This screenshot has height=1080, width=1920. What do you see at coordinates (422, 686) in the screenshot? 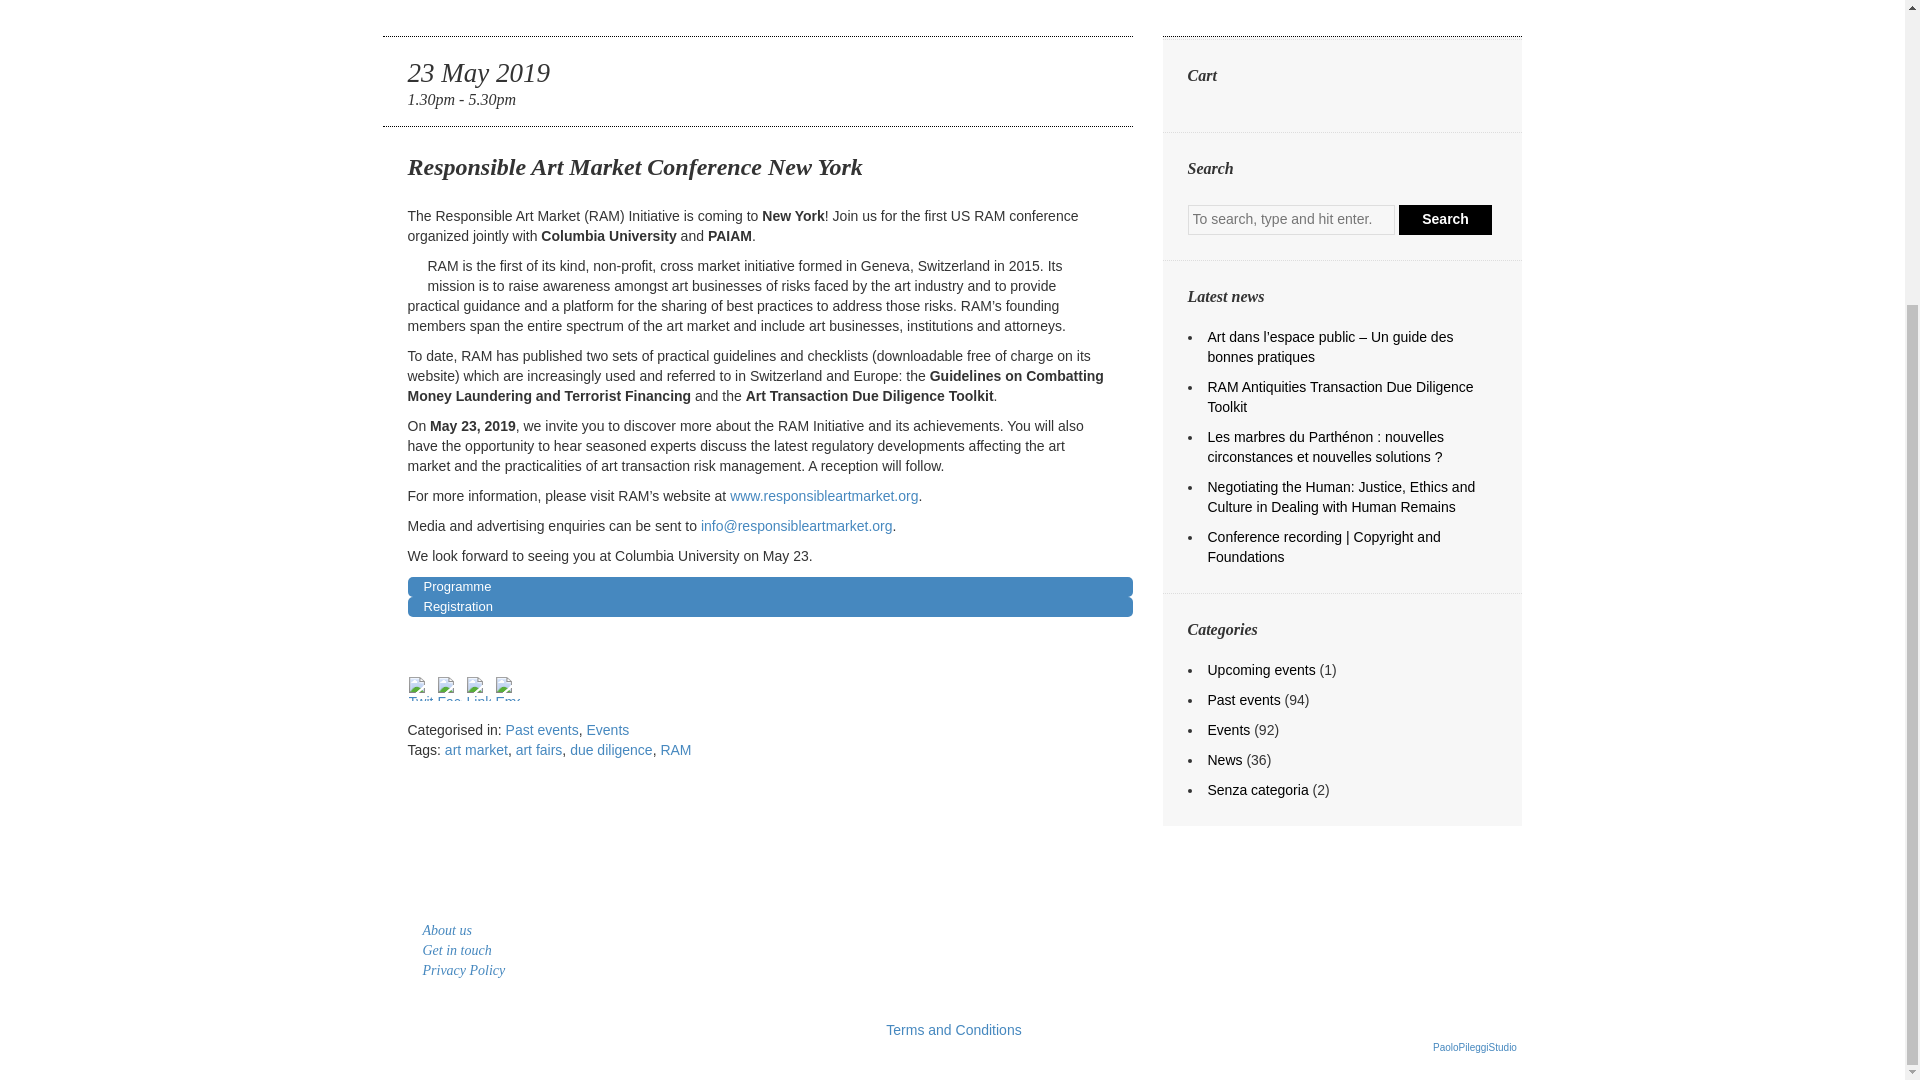
I see `Twitter` at bounding box center [422, 686].